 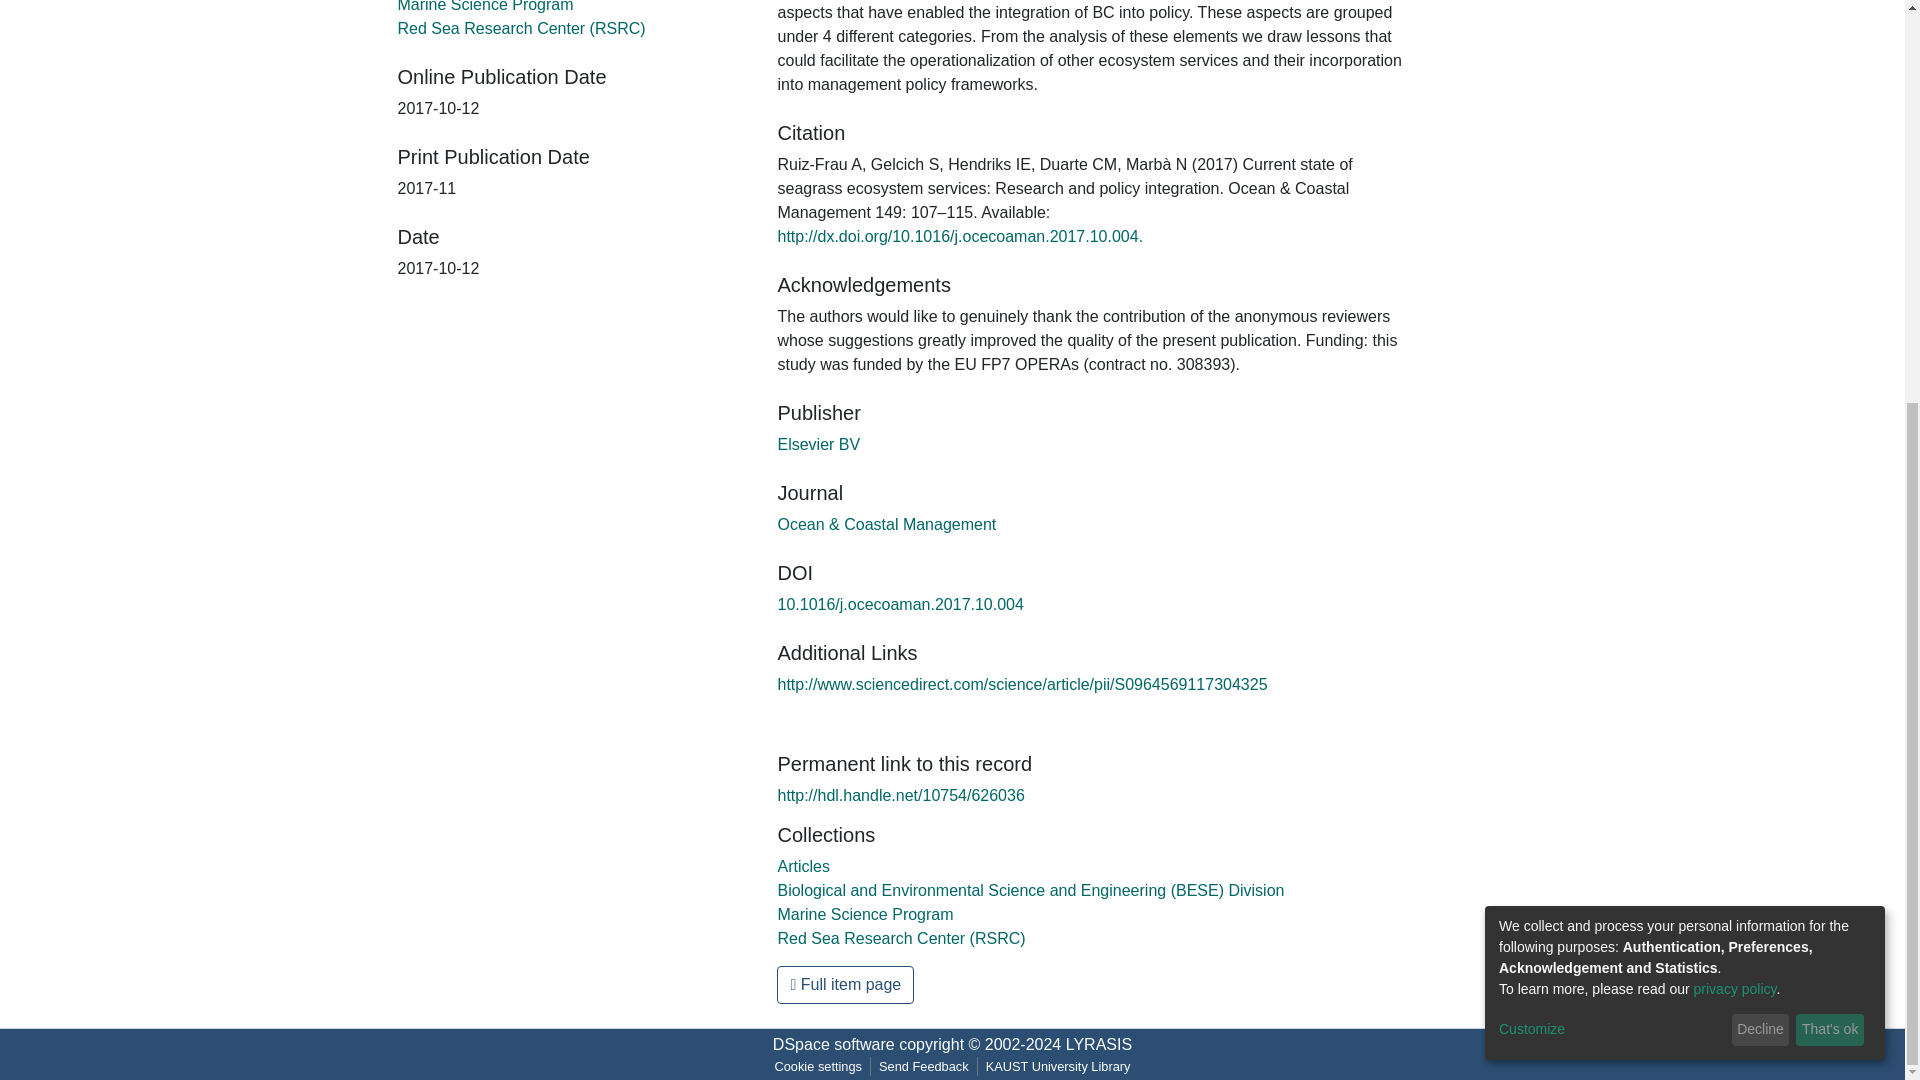 What do you see at coordinates (834, 1044) in the screenshot?
I see `DSpace software` at bounding box center [834, 1044].